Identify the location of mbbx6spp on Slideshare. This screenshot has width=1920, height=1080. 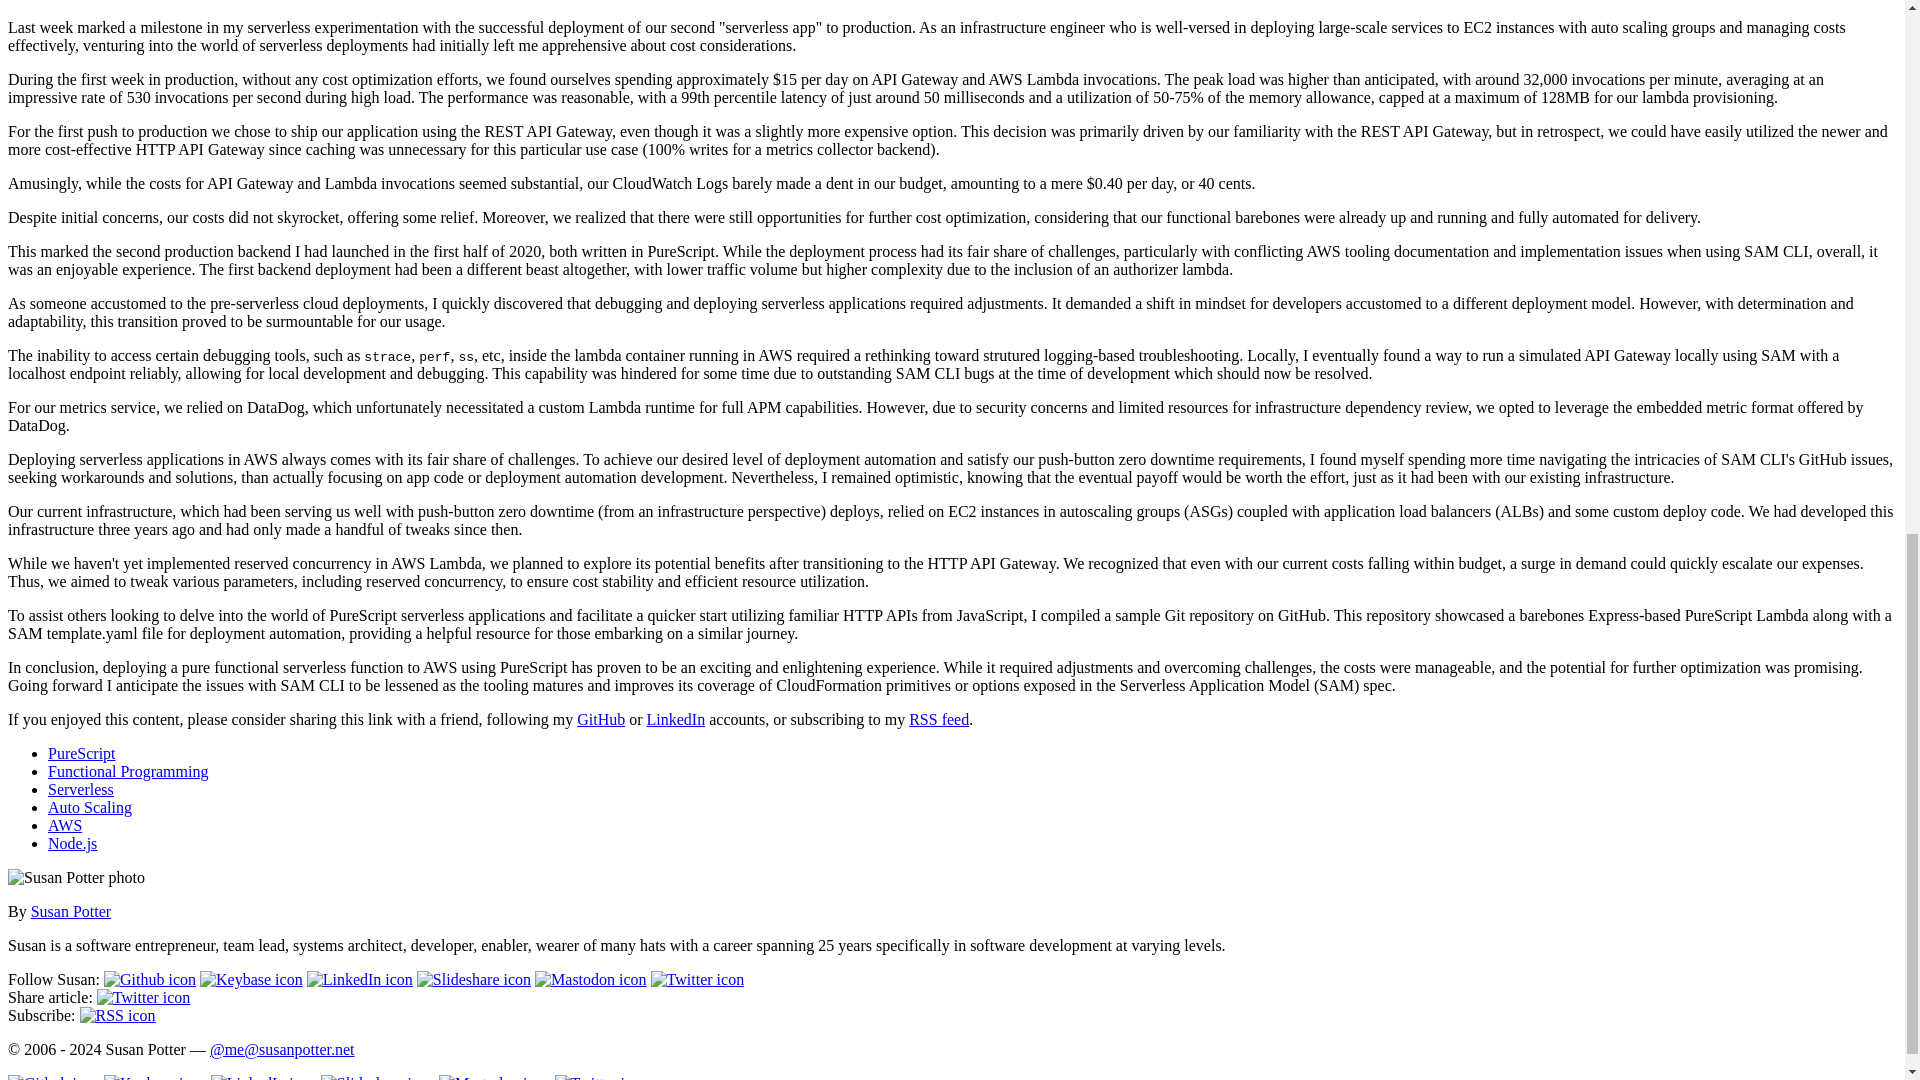
(474, 979).